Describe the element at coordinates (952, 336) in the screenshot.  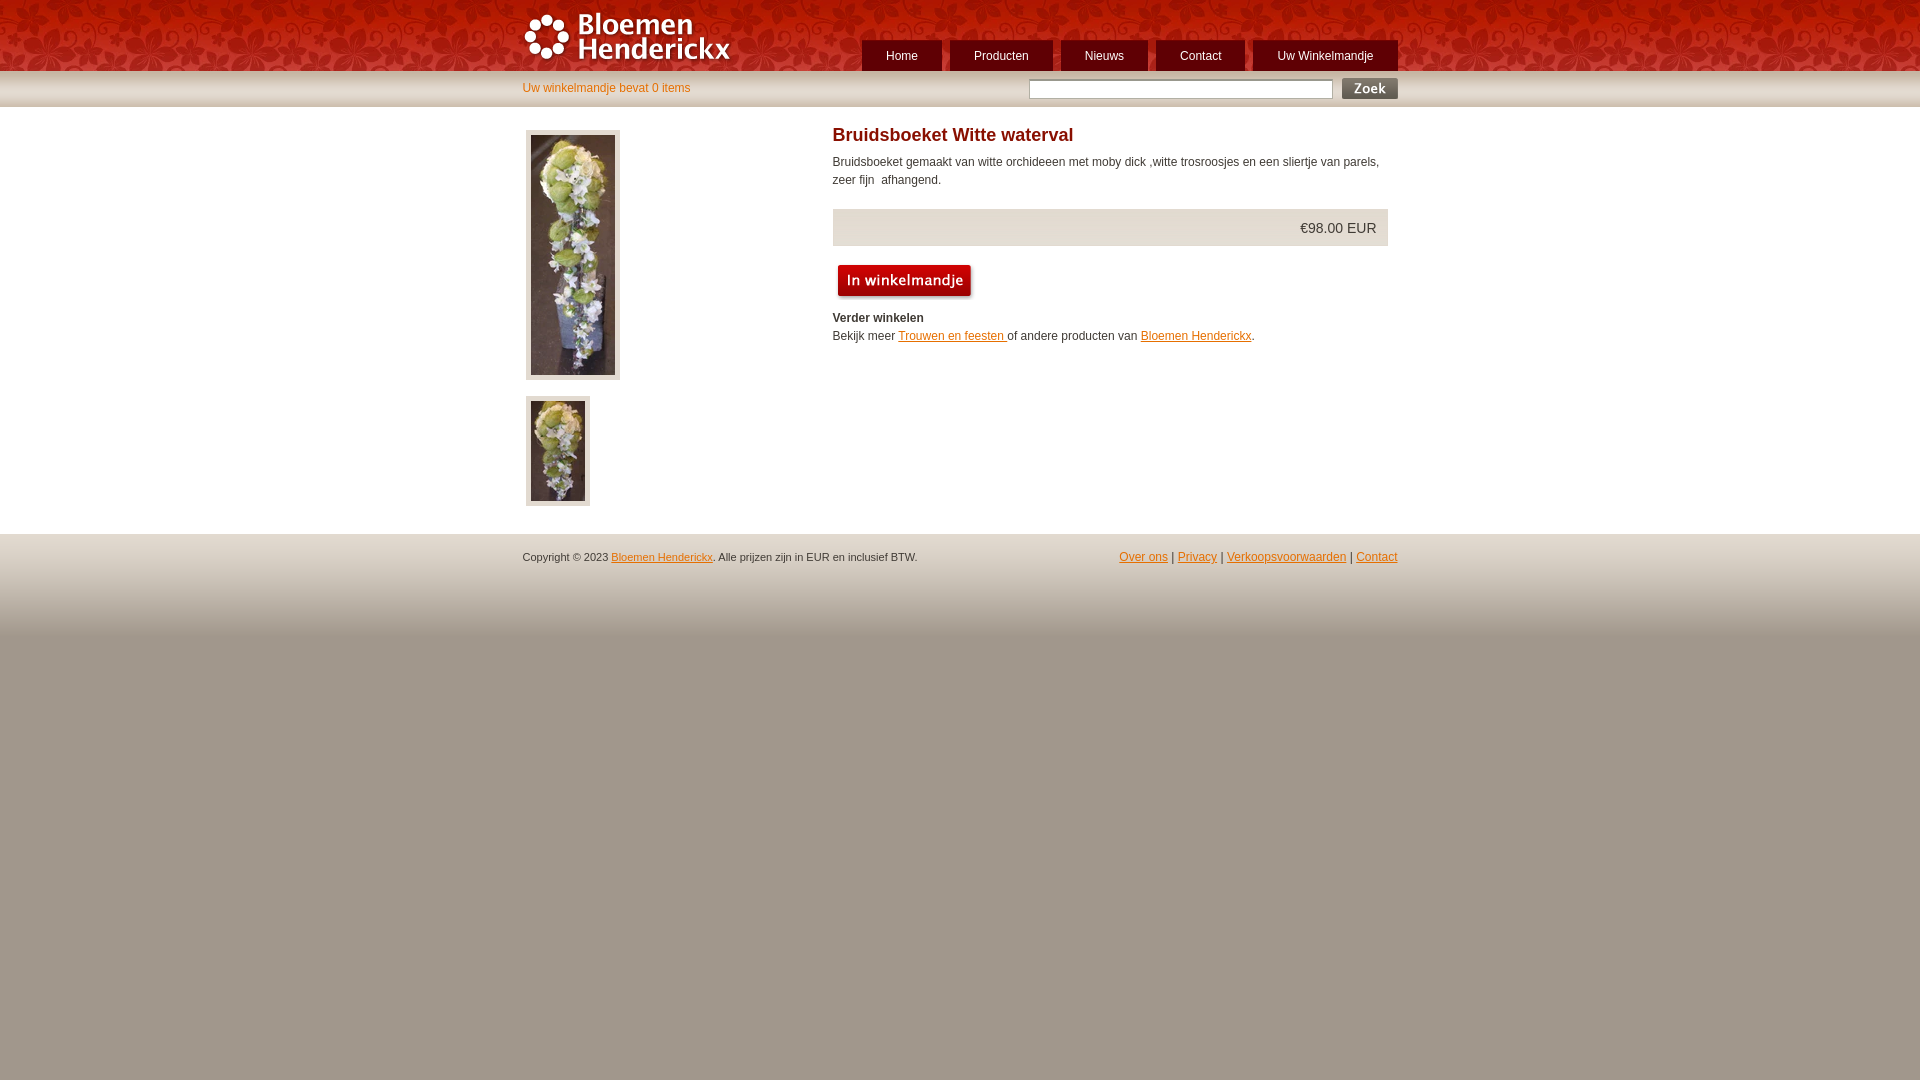
I see `Trouwen en feesten` at that location.